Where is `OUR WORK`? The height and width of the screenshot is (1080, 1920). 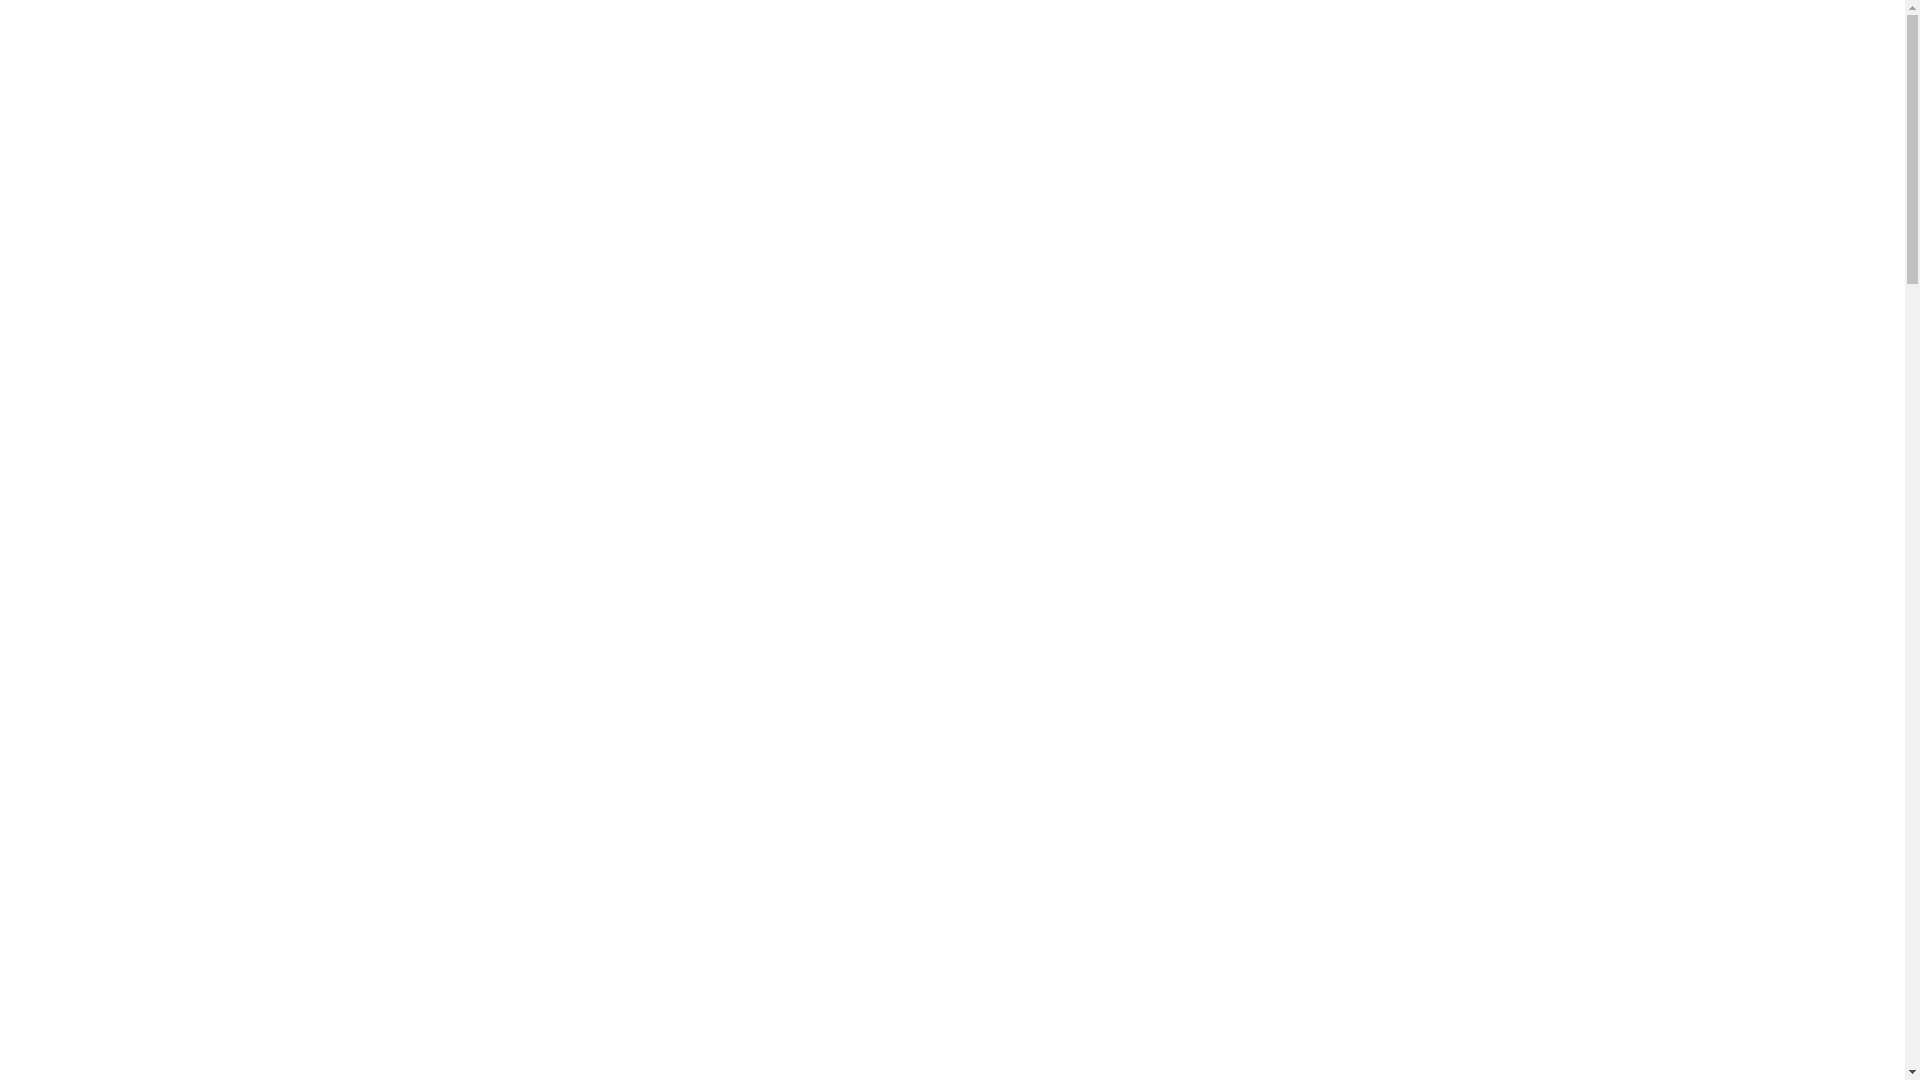 OUR WORK is located at coordinates (1554, 40).